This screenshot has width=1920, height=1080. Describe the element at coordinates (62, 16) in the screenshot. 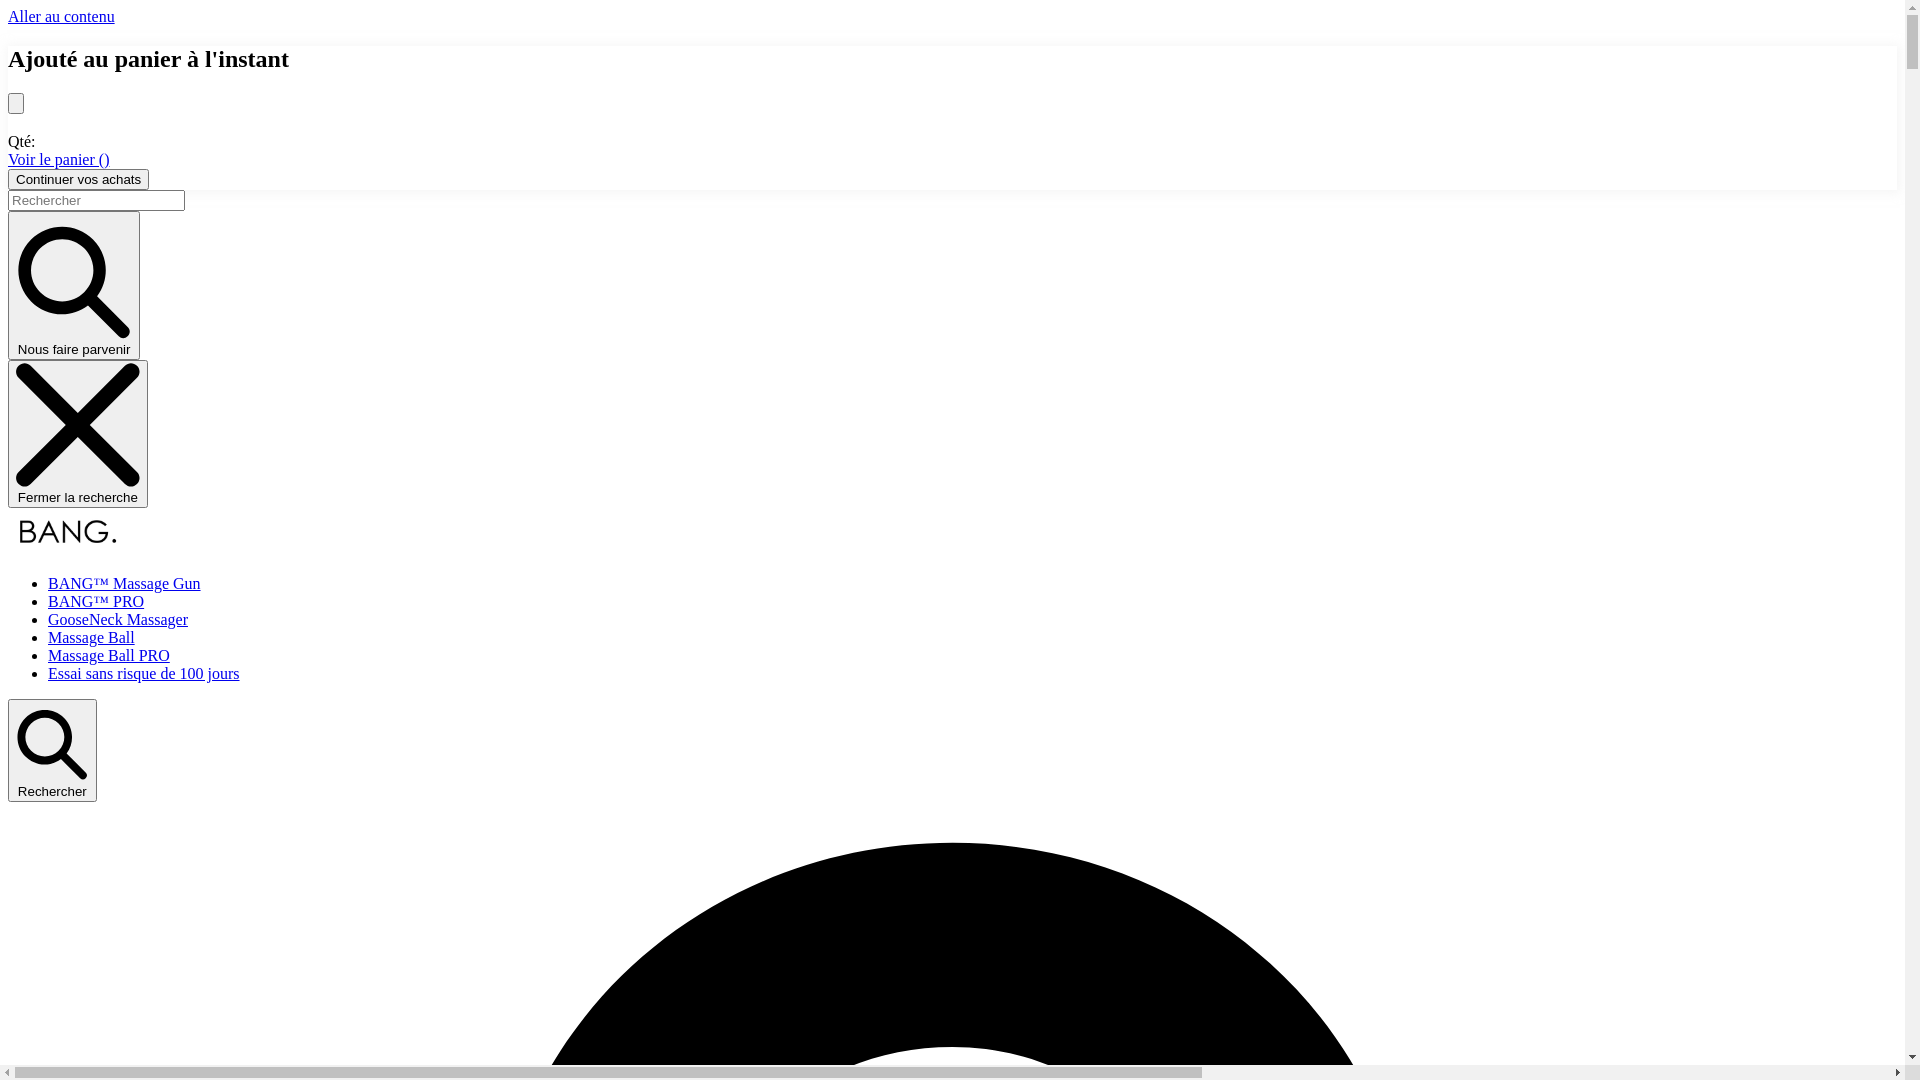

I see `Aller au contenu` at that location.